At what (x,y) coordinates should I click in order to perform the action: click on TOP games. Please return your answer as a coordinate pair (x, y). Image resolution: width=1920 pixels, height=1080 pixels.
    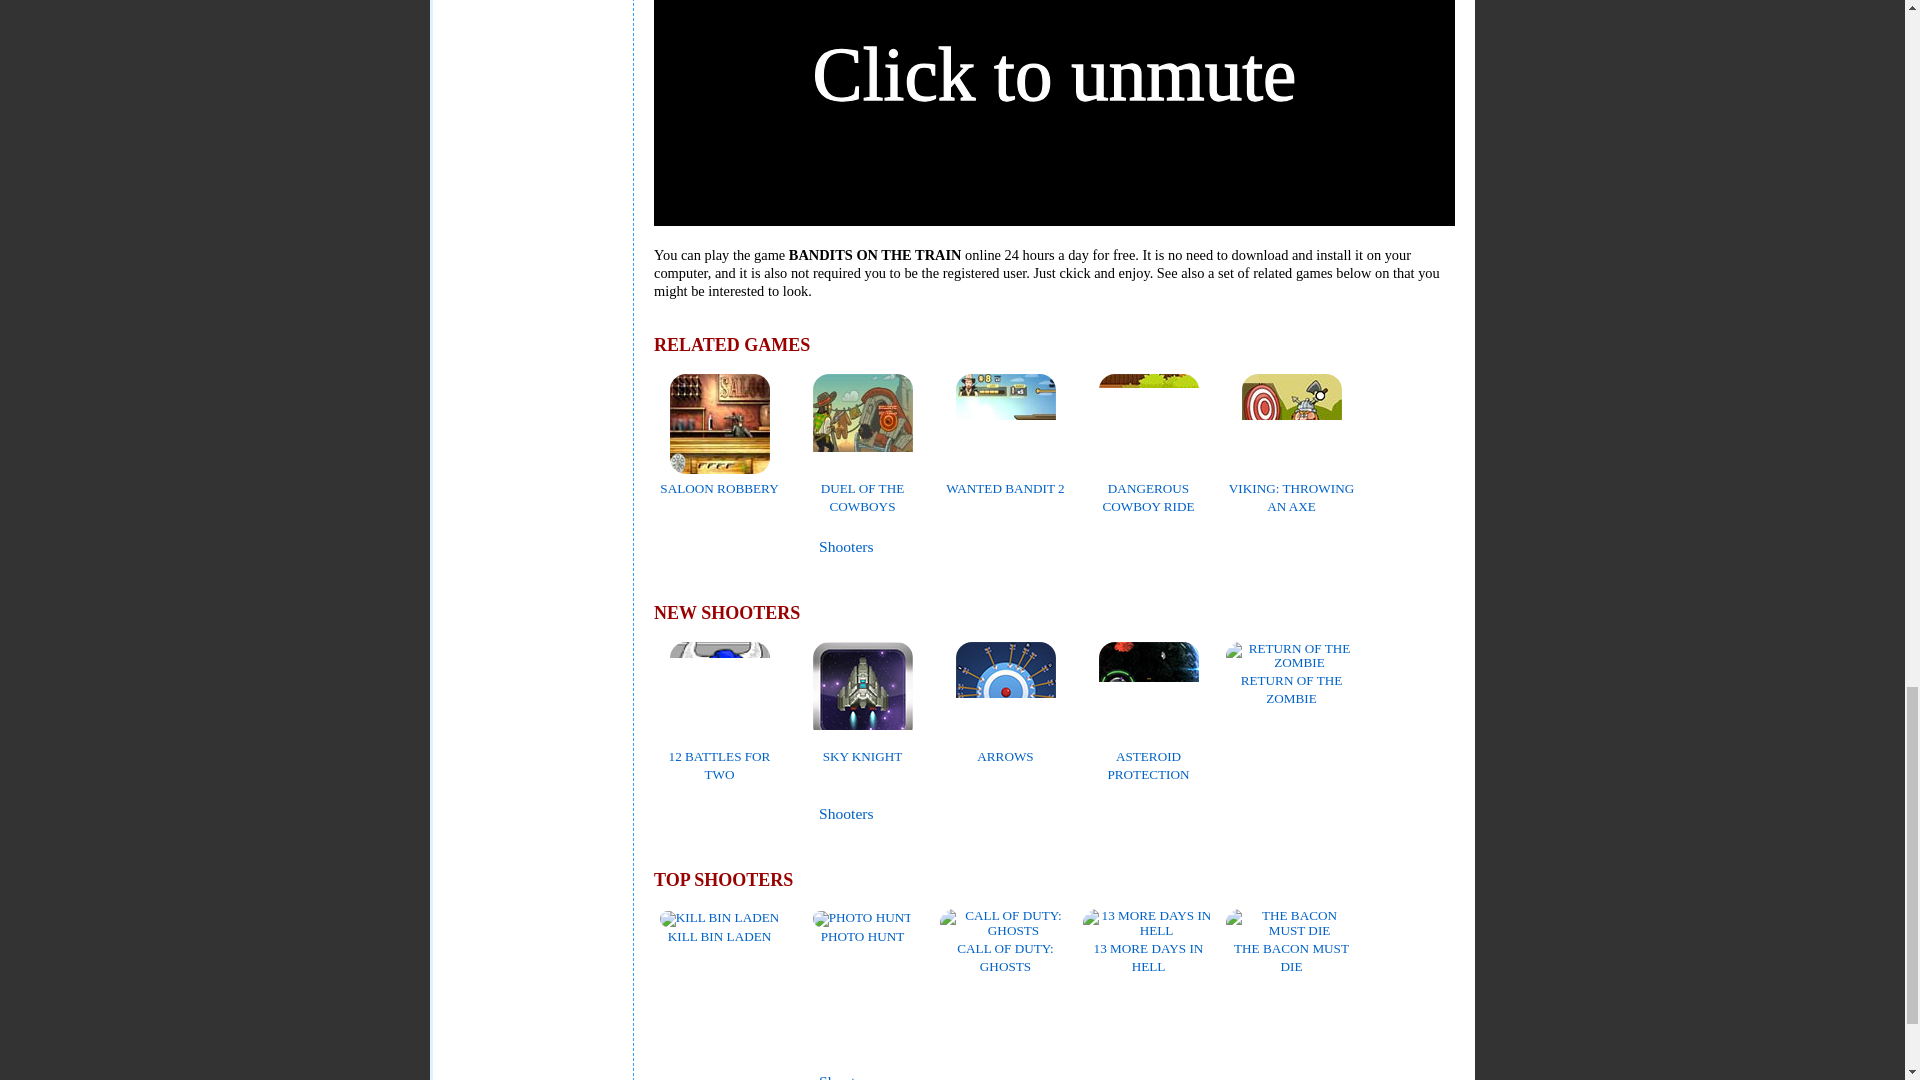
    Looking at the image, I should click on (710, 1076).